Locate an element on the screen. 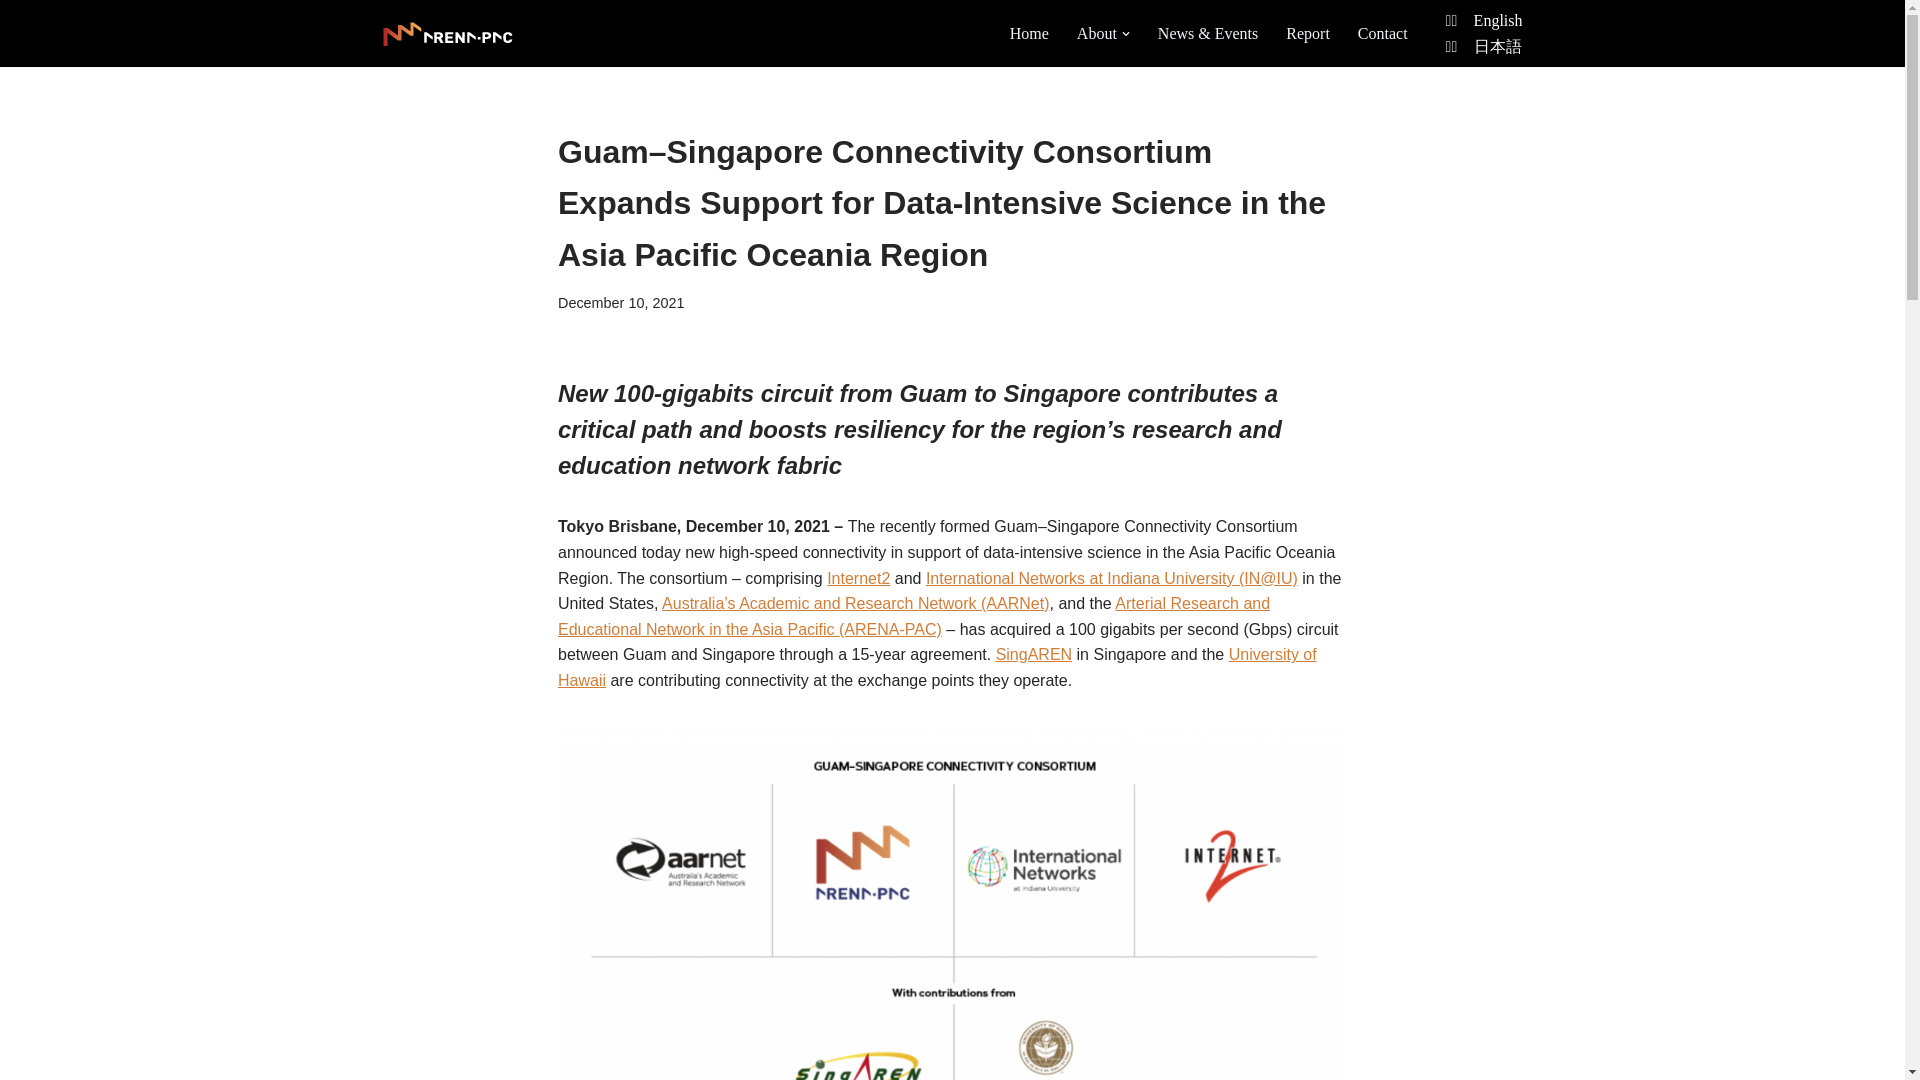  SingAREN is located at coordinates (1034, 654).